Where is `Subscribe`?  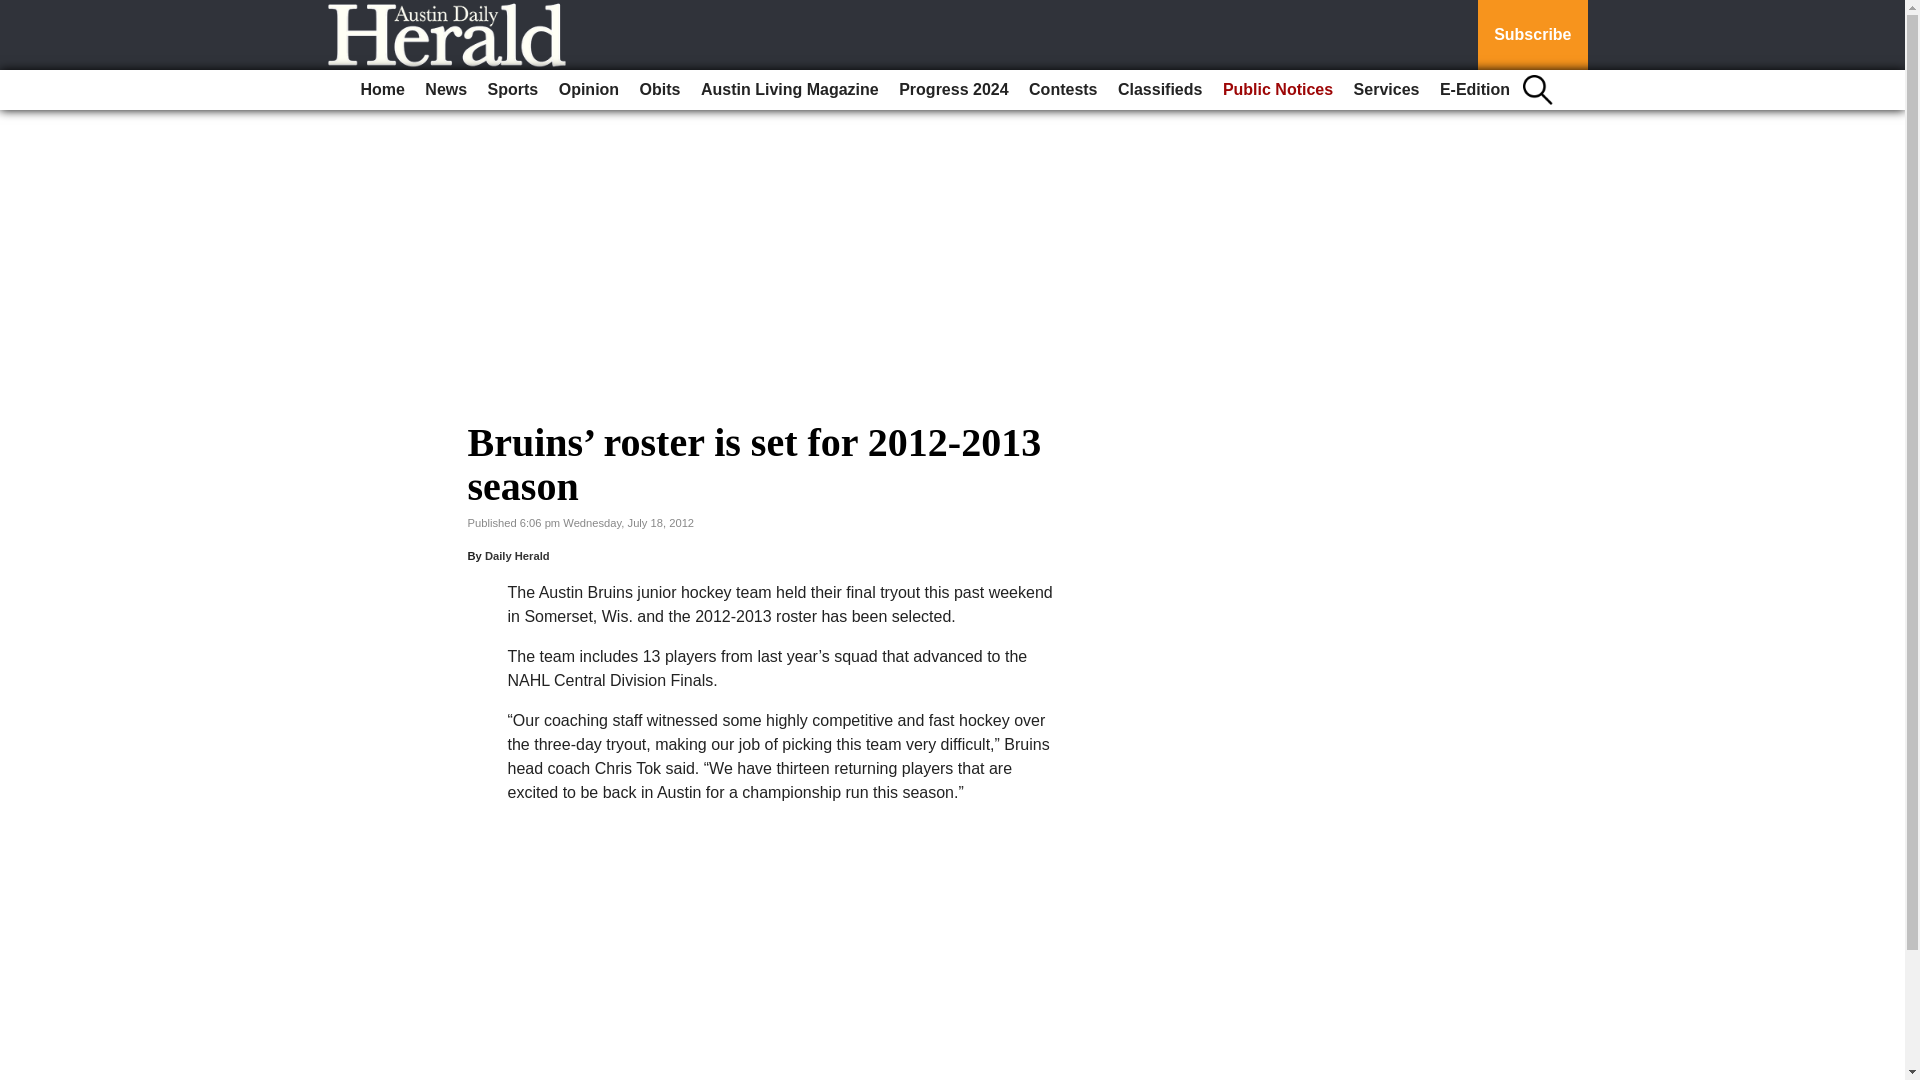 Subscribe is located at coordinates (1532, 35).